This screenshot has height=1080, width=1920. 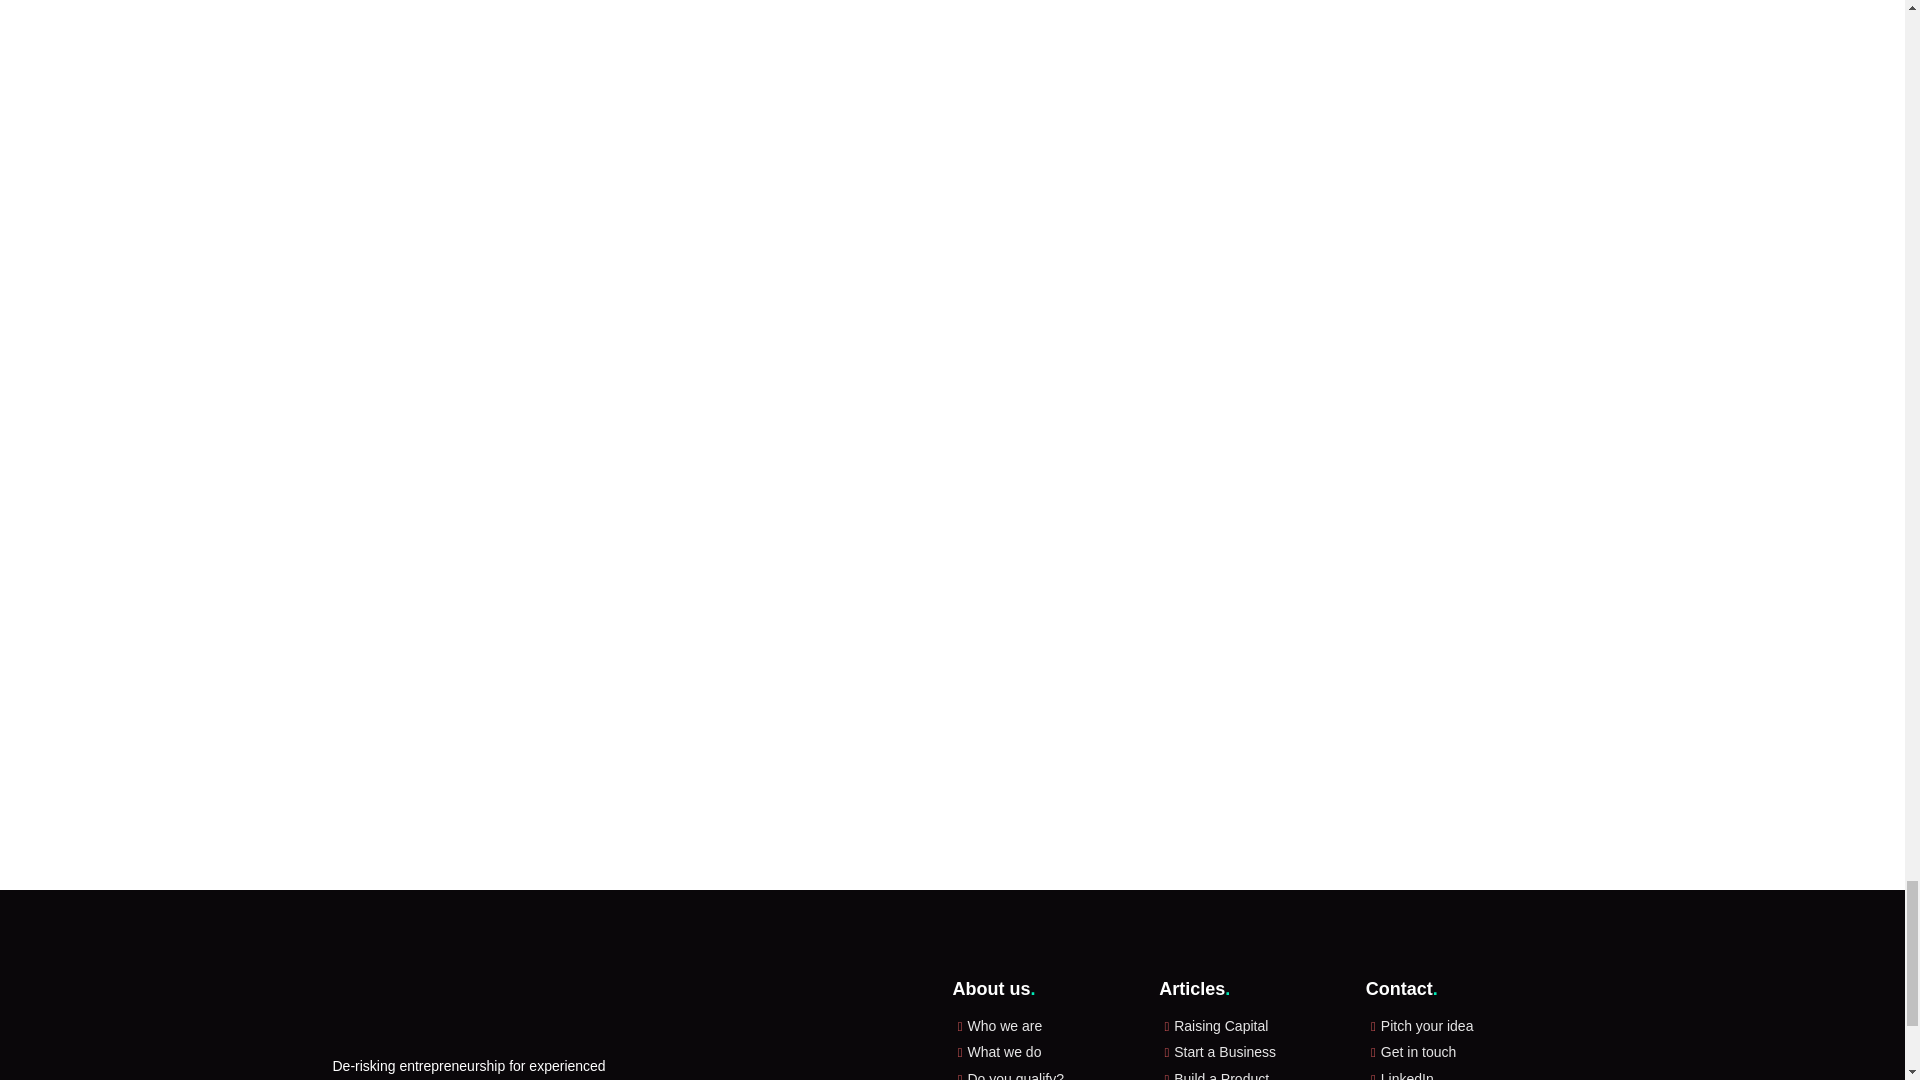 What do you see at coordinates (1004, 1052) in the screenshot?
I see `What we do` at bounding box center [1004, 1052].